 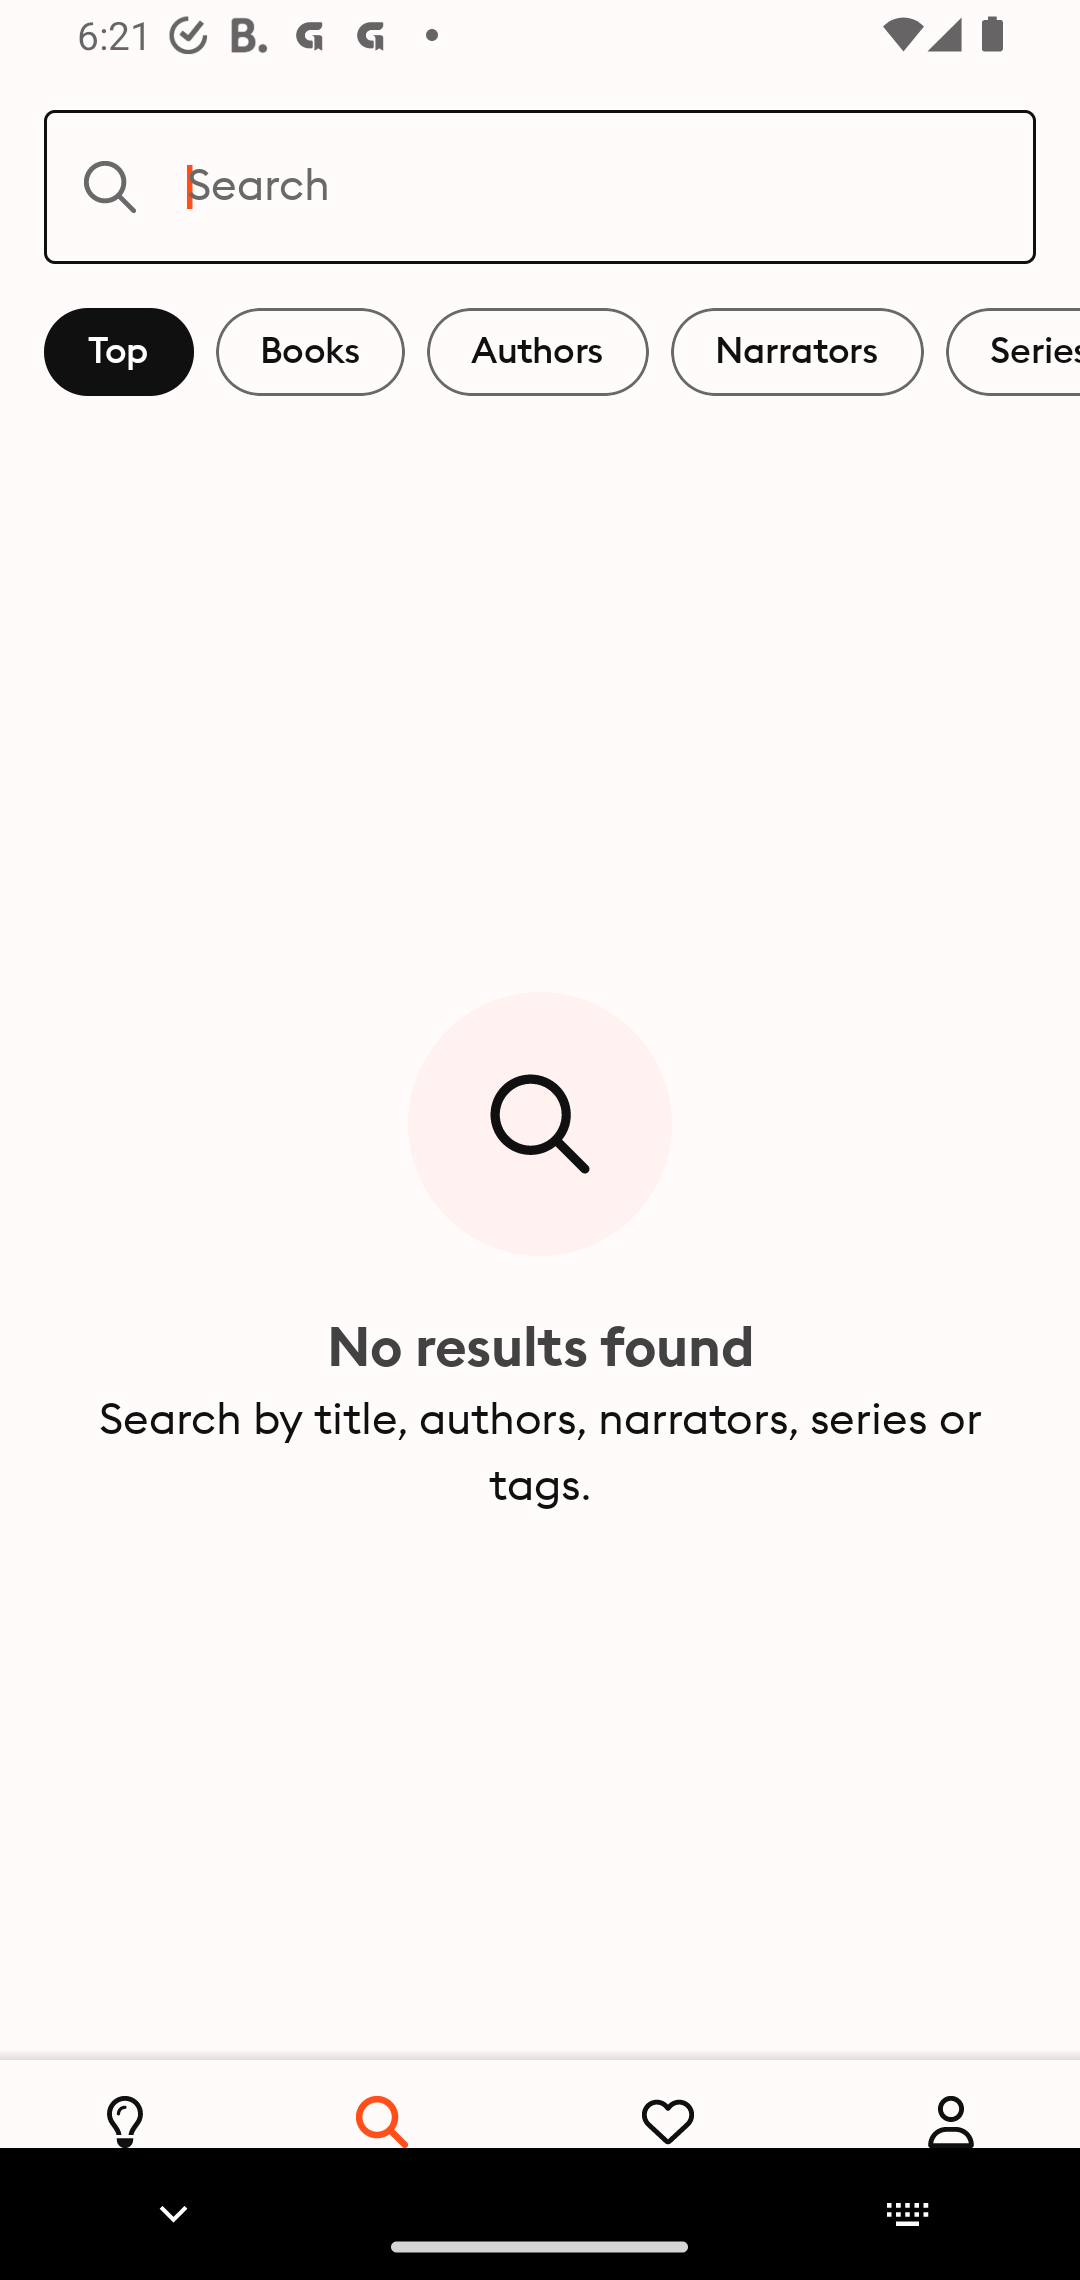 I want to click on Search, so click(x=540, y=186).